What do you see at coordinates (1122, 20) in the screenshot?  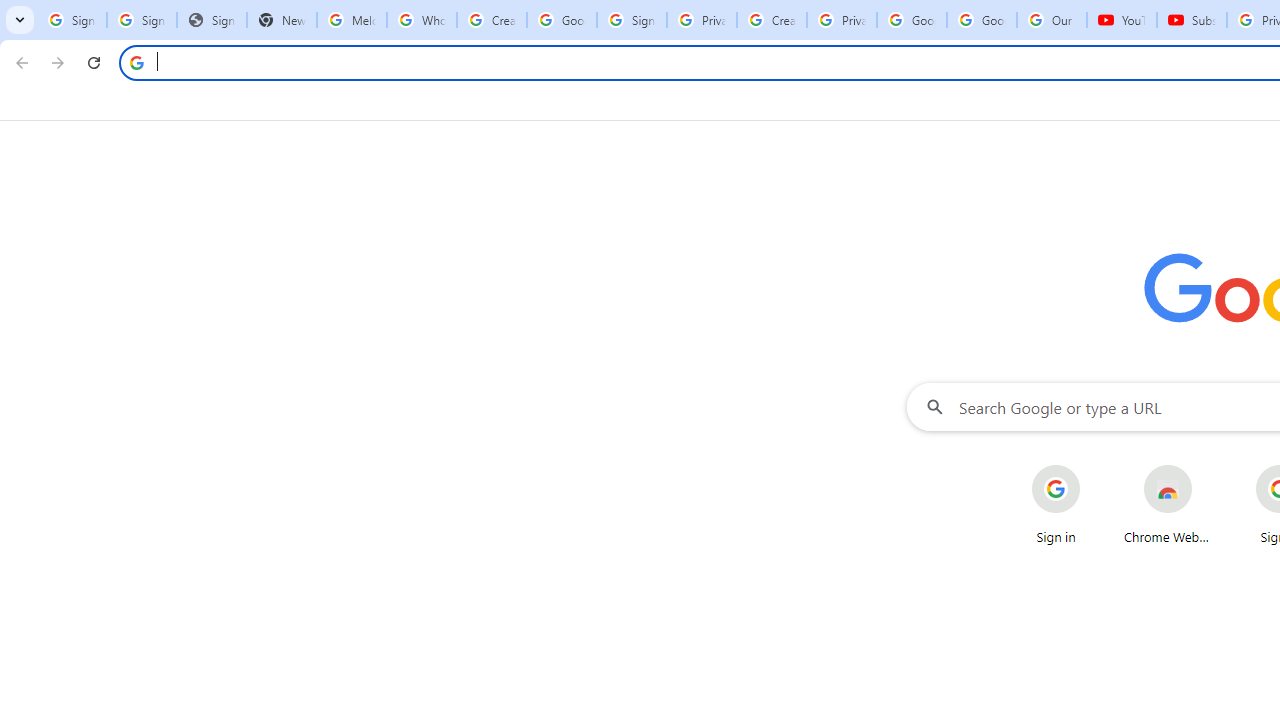 I see `YouTube` at bounding box center [1122, 20].